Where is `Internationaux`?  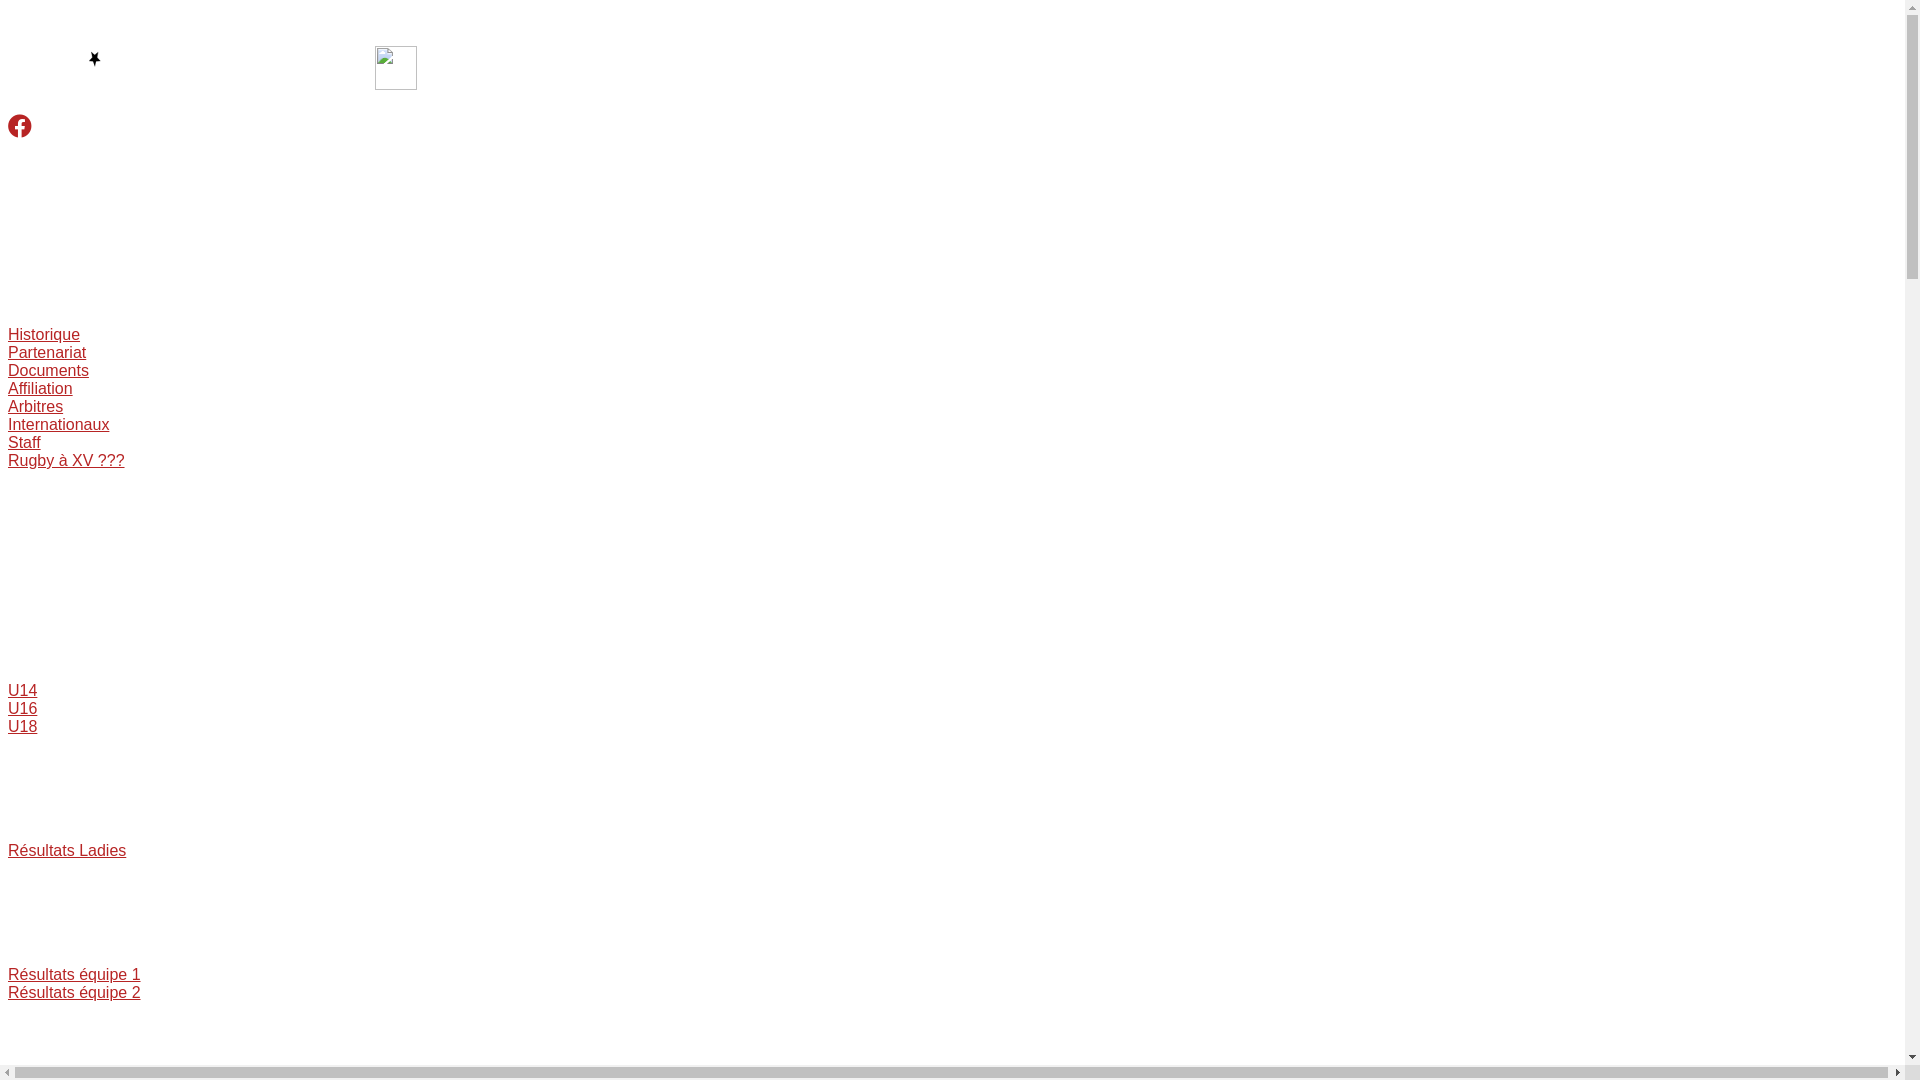 Internationaux is located at coordinates (58, 424).